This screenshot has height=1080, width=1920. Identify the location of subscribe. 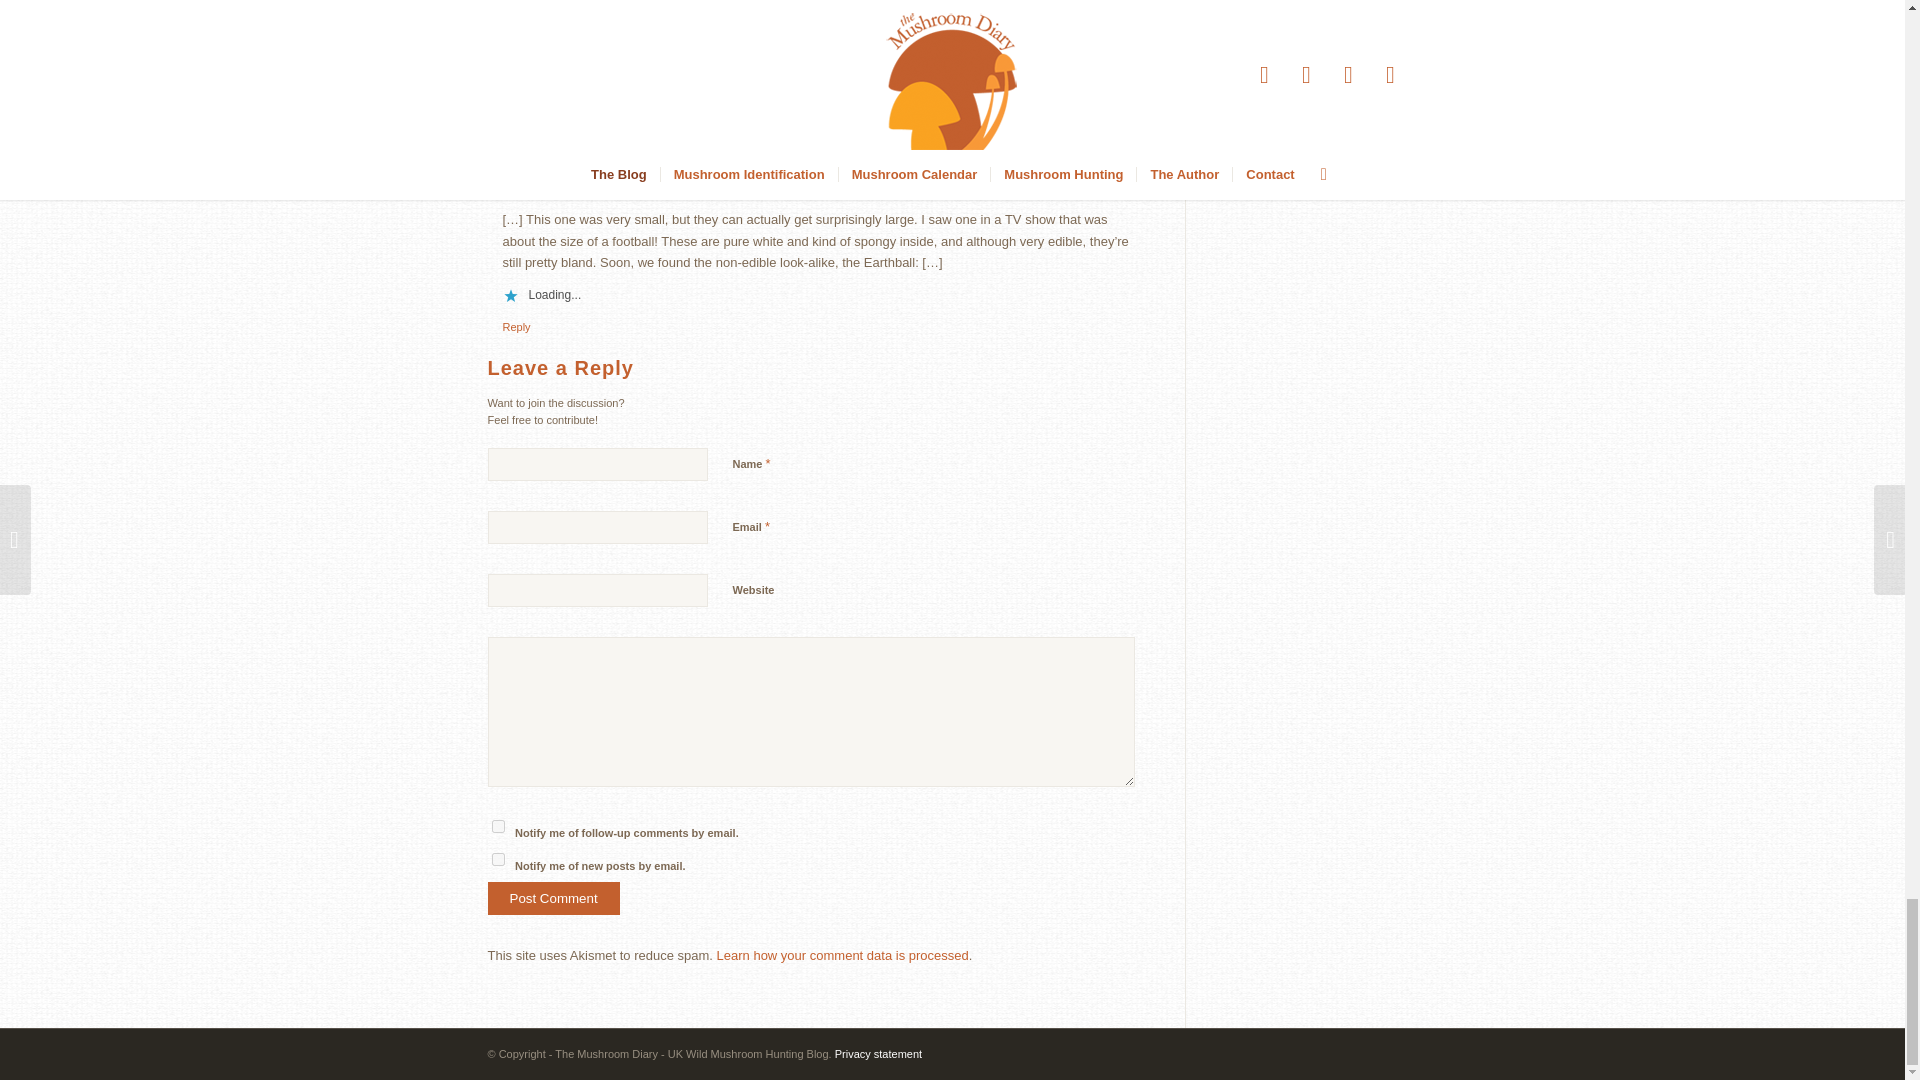
(498, 826).